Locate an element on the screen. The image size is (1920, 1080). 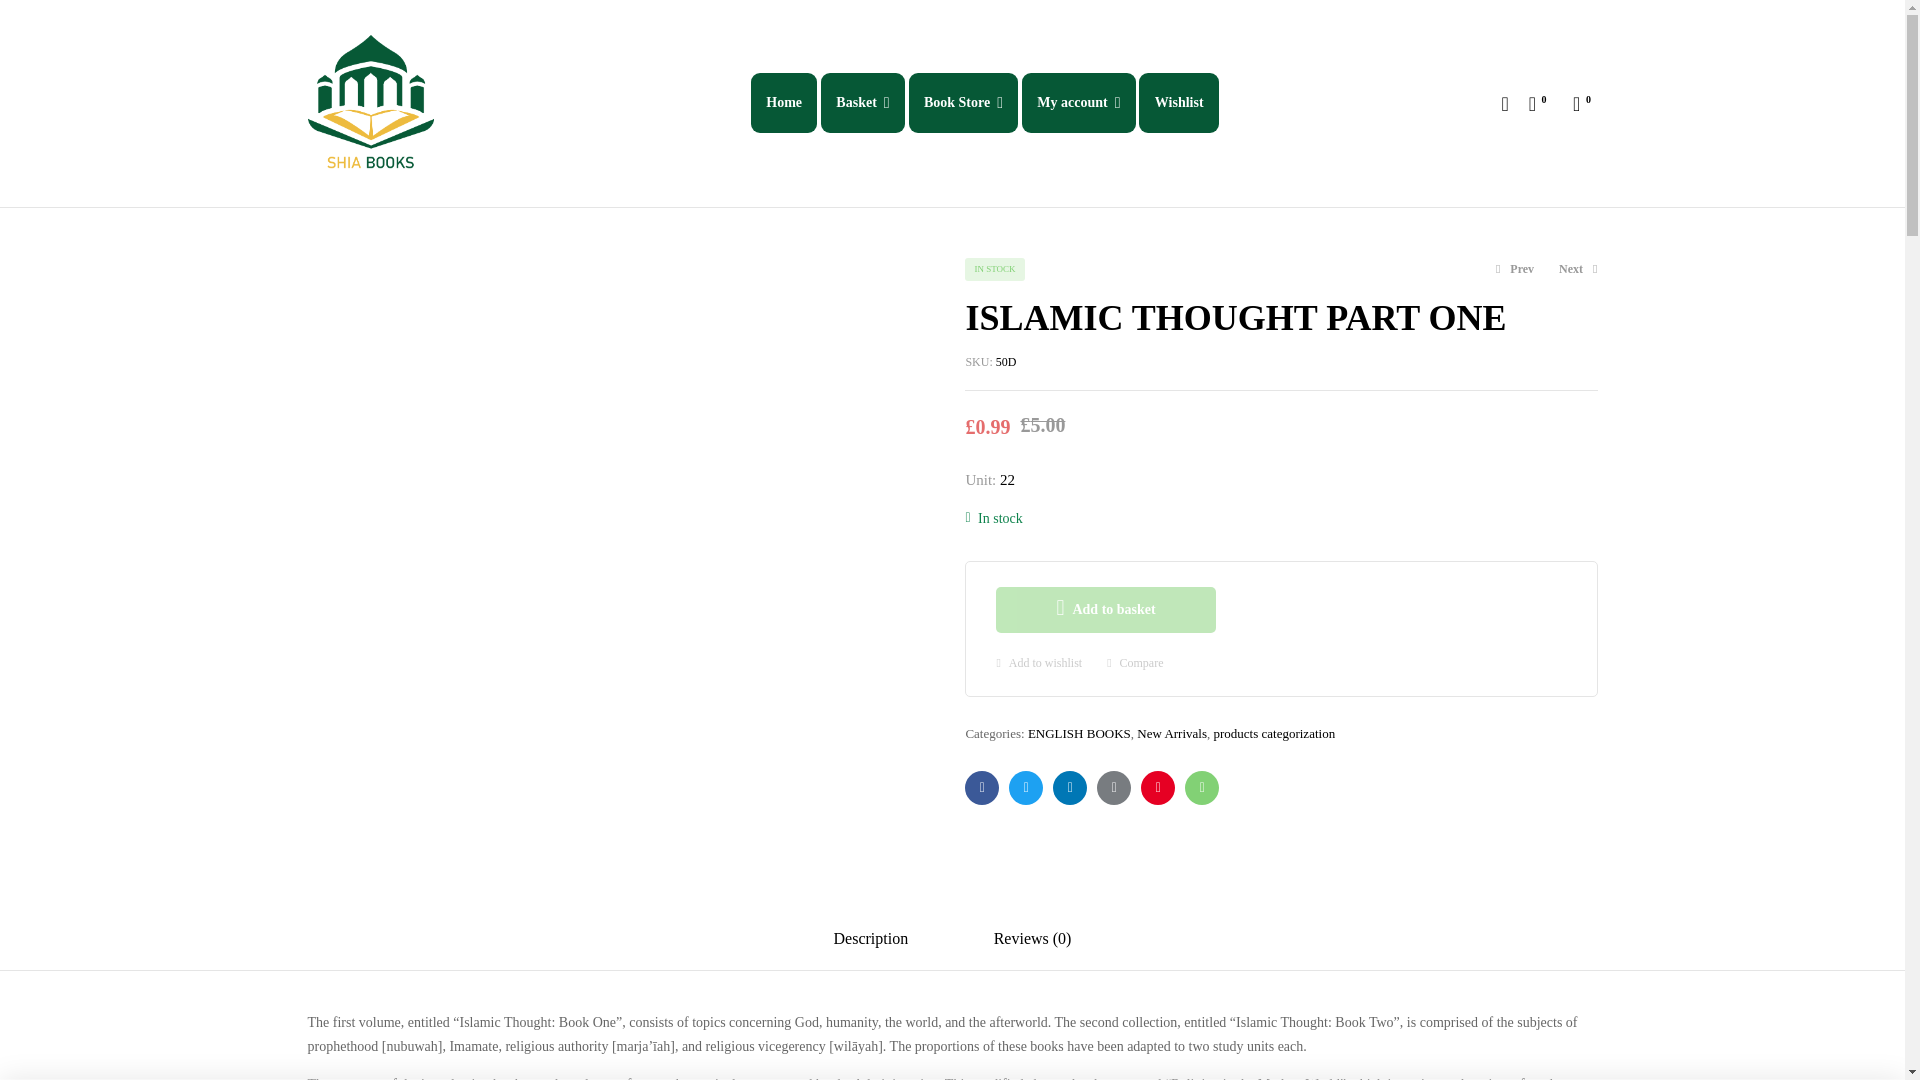
products categorization is located at coordinates (1274, 732).